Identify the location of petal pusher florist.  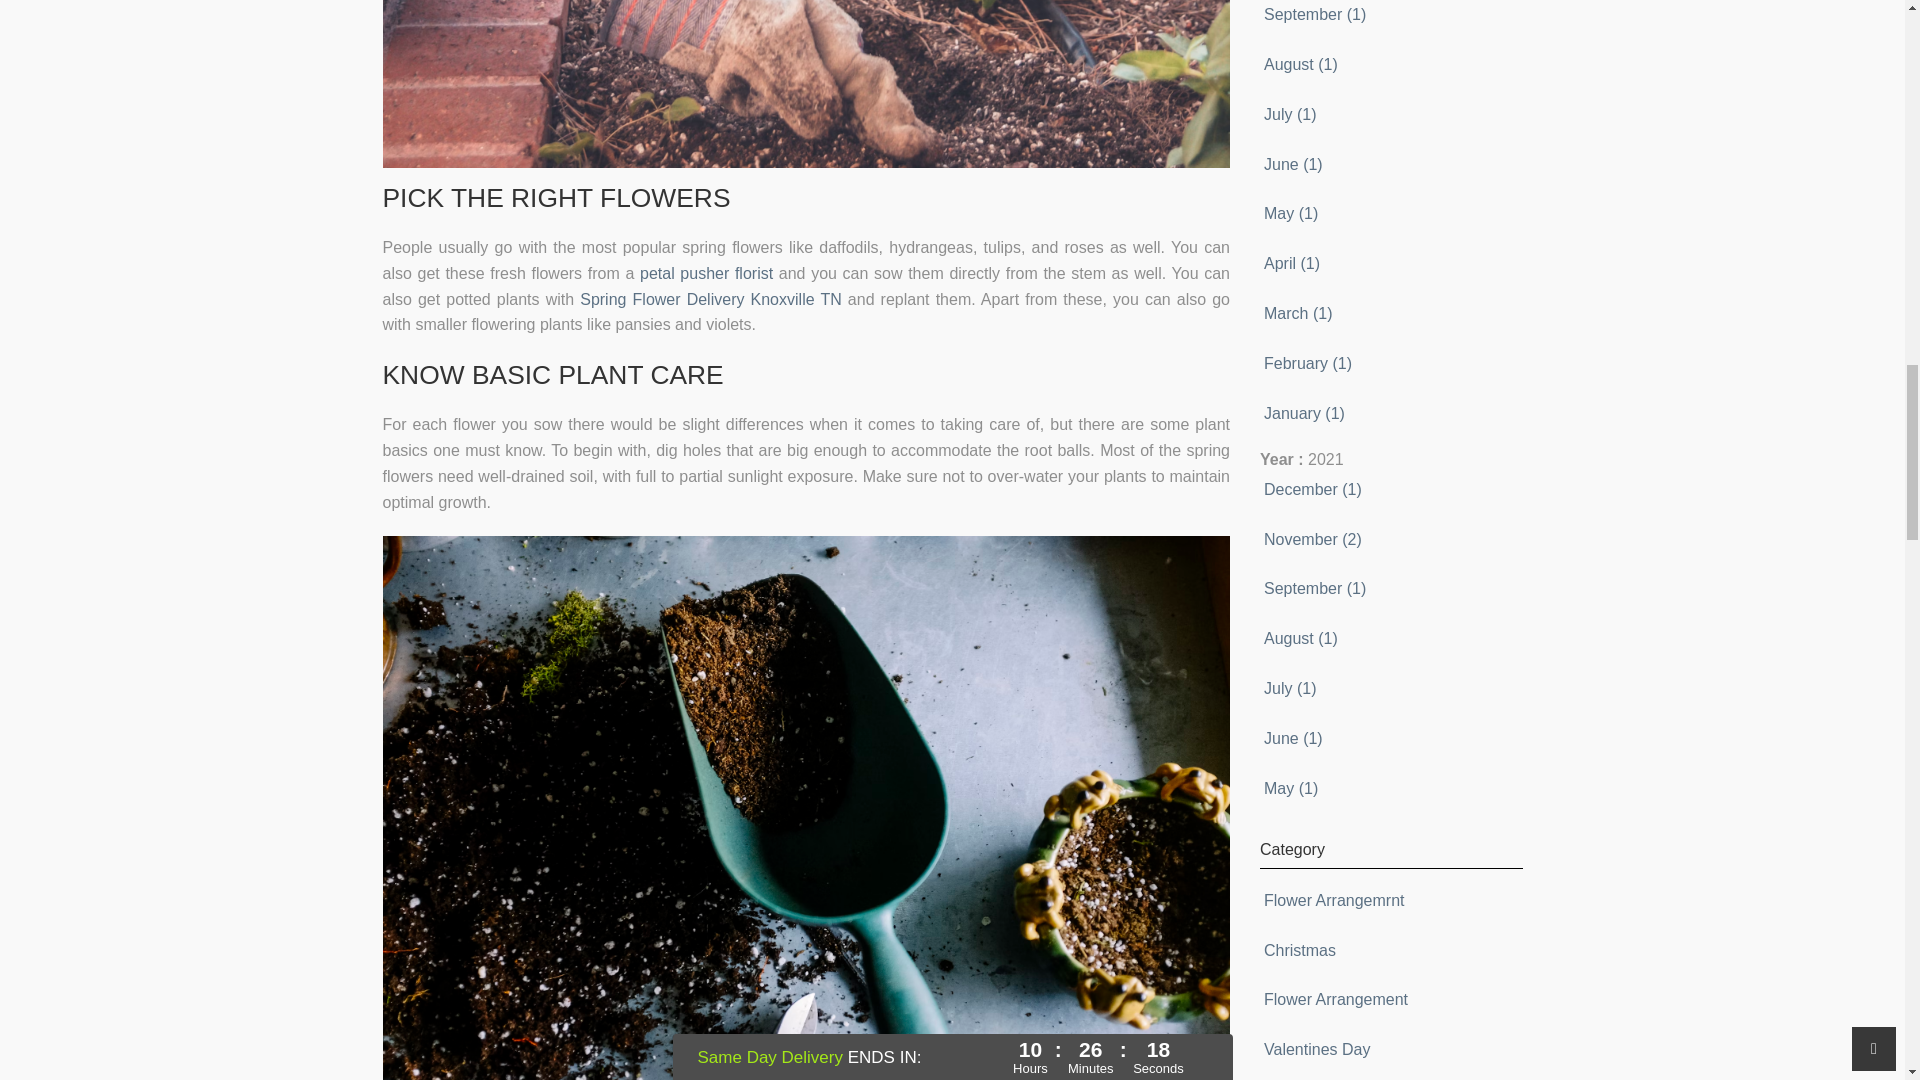
(706, 272).